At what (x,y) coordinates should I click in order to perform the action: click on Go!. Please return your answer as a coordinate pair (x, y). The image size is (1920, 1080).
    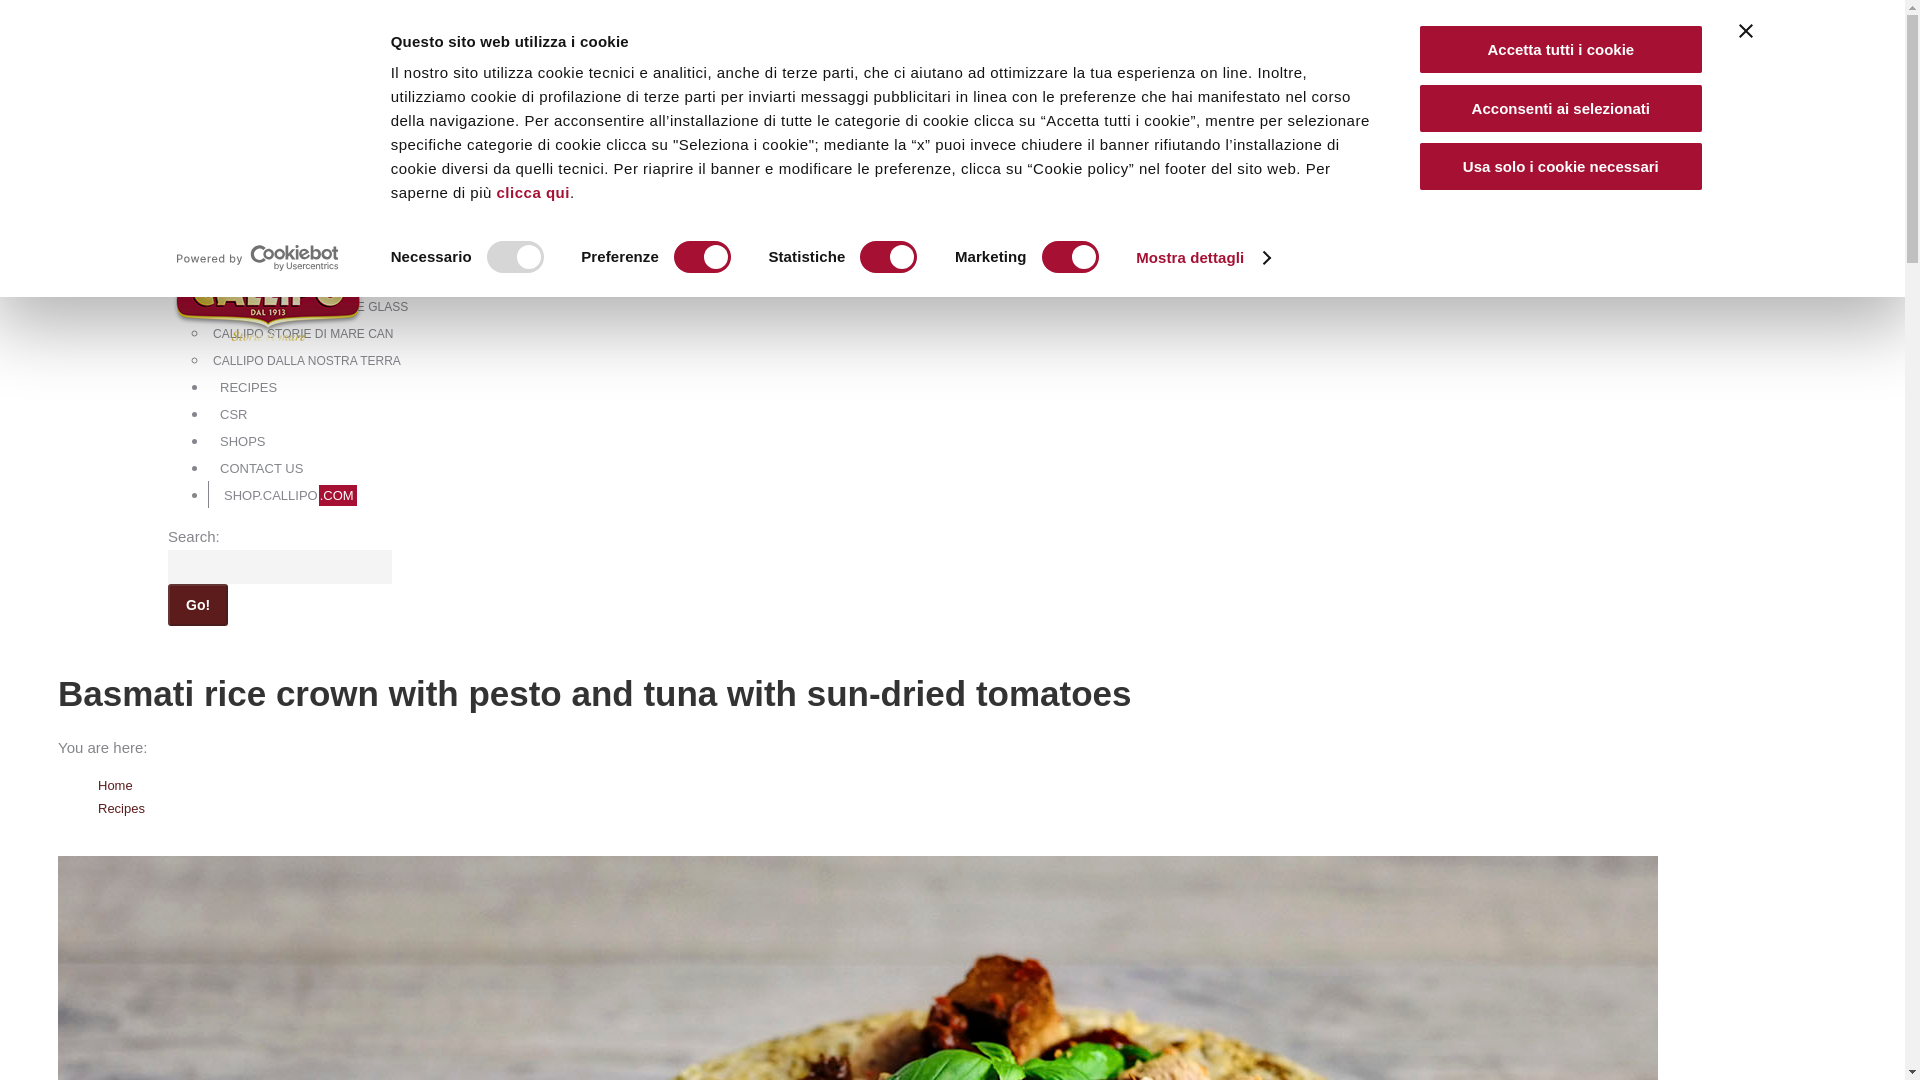
    Looking at the image, I should click on (198, 605).